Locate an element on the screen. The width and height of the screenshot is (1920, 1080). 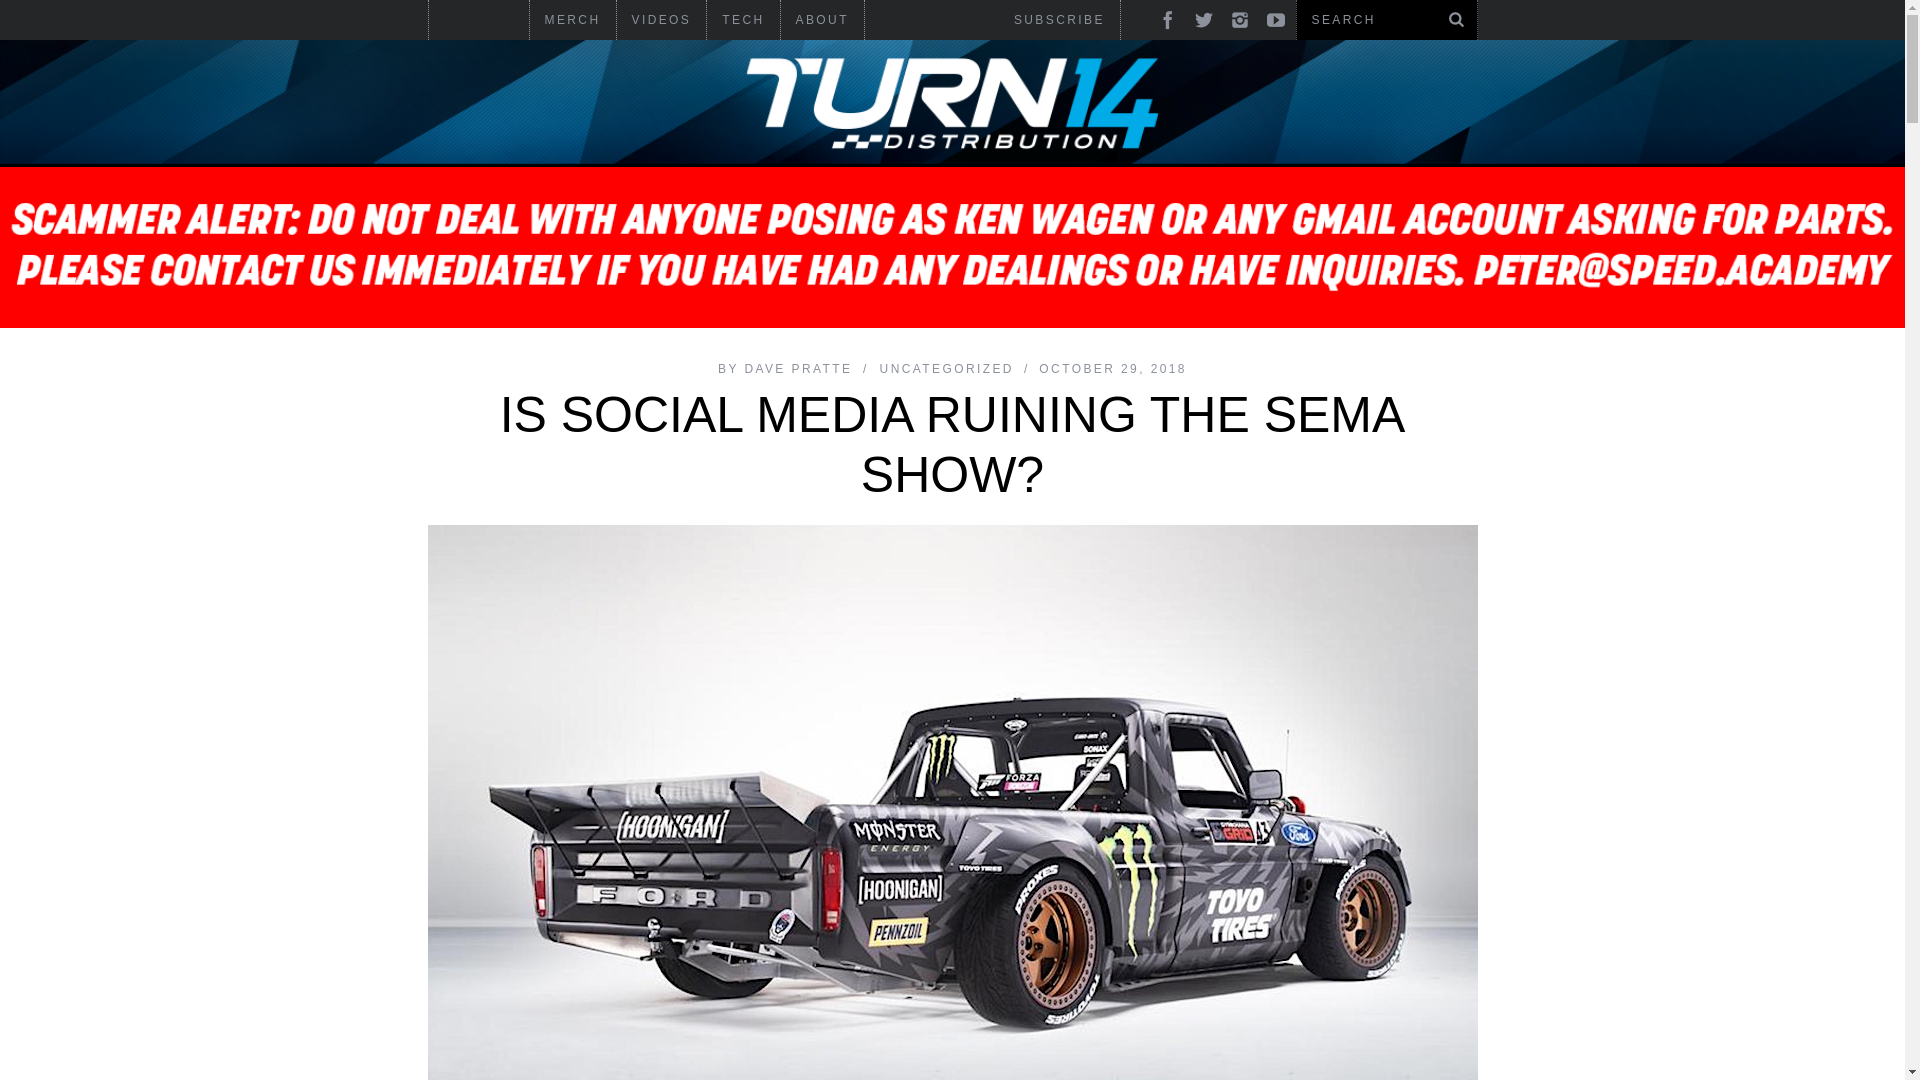
ABOUT is located at coordinates (822, 20).